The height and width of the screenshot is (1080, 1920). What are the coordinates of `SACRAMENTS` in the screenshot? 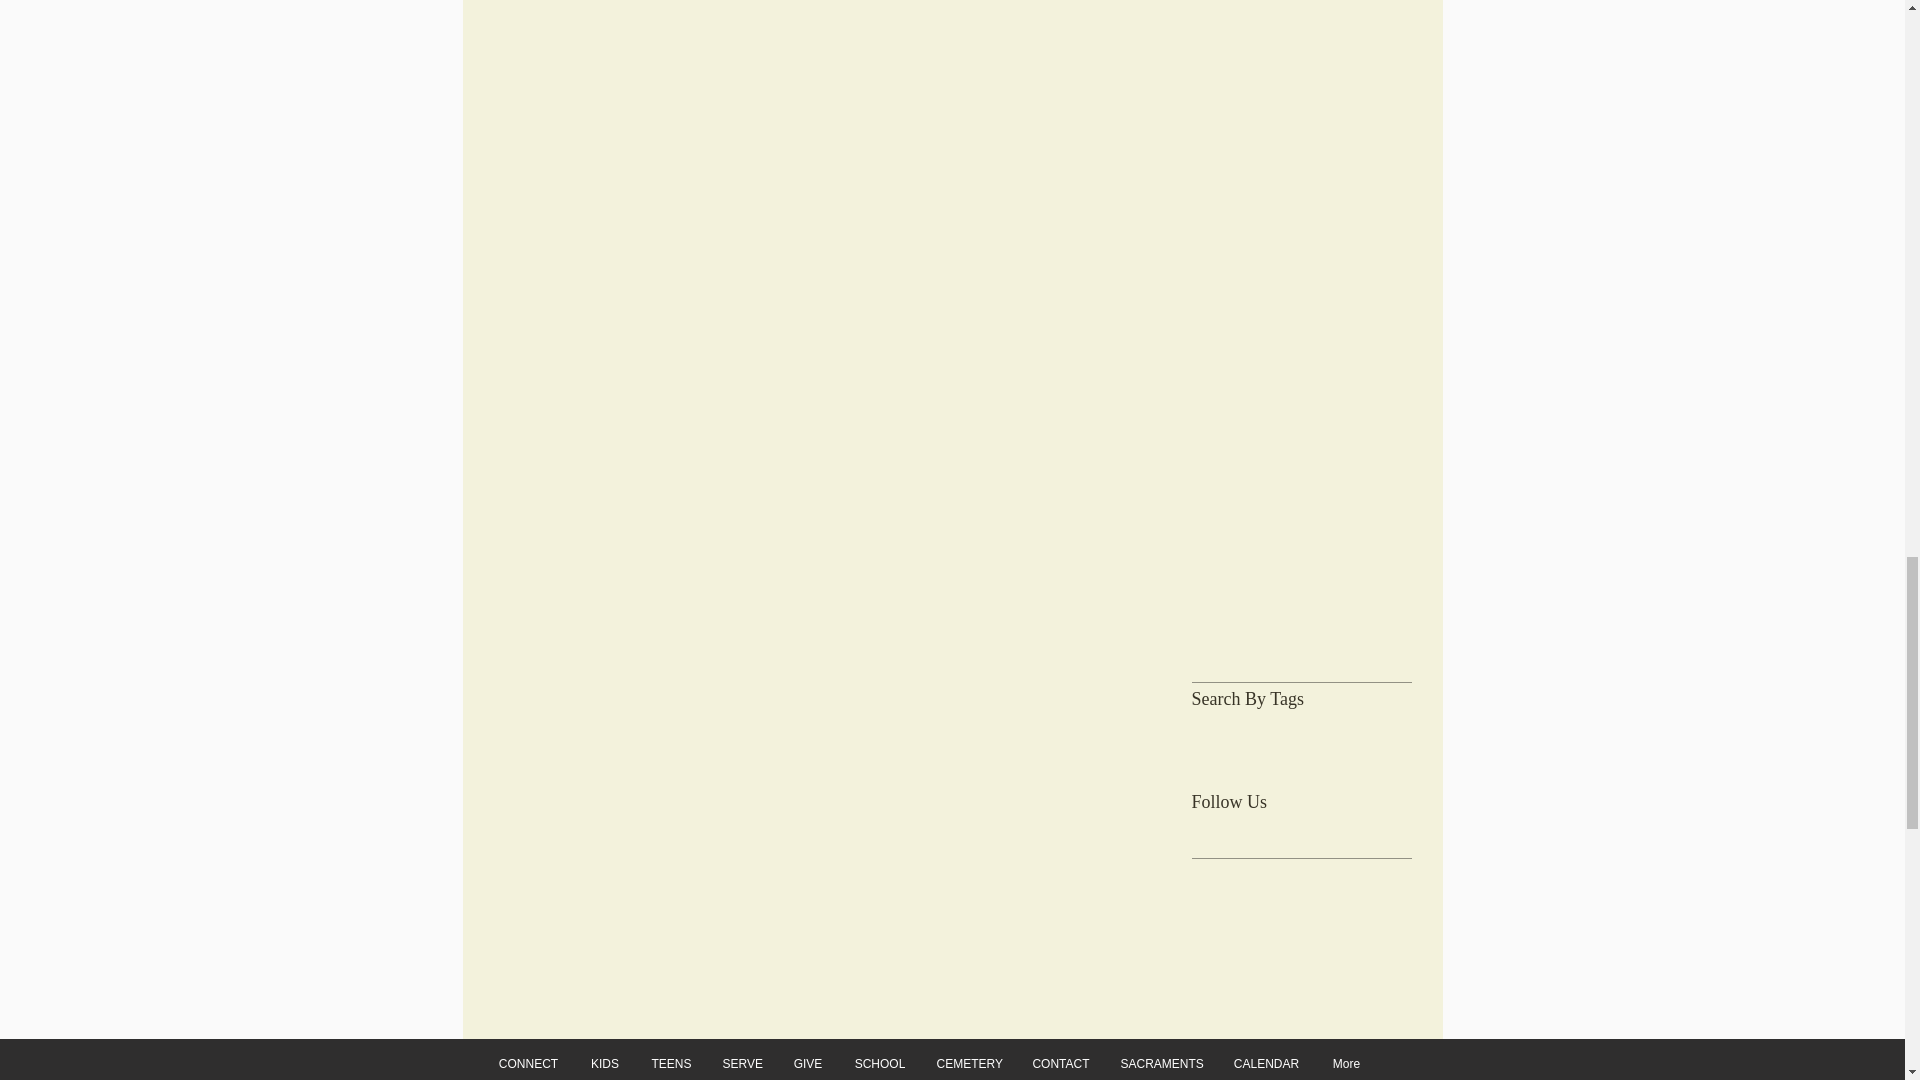 It's located at (1162, 1064).